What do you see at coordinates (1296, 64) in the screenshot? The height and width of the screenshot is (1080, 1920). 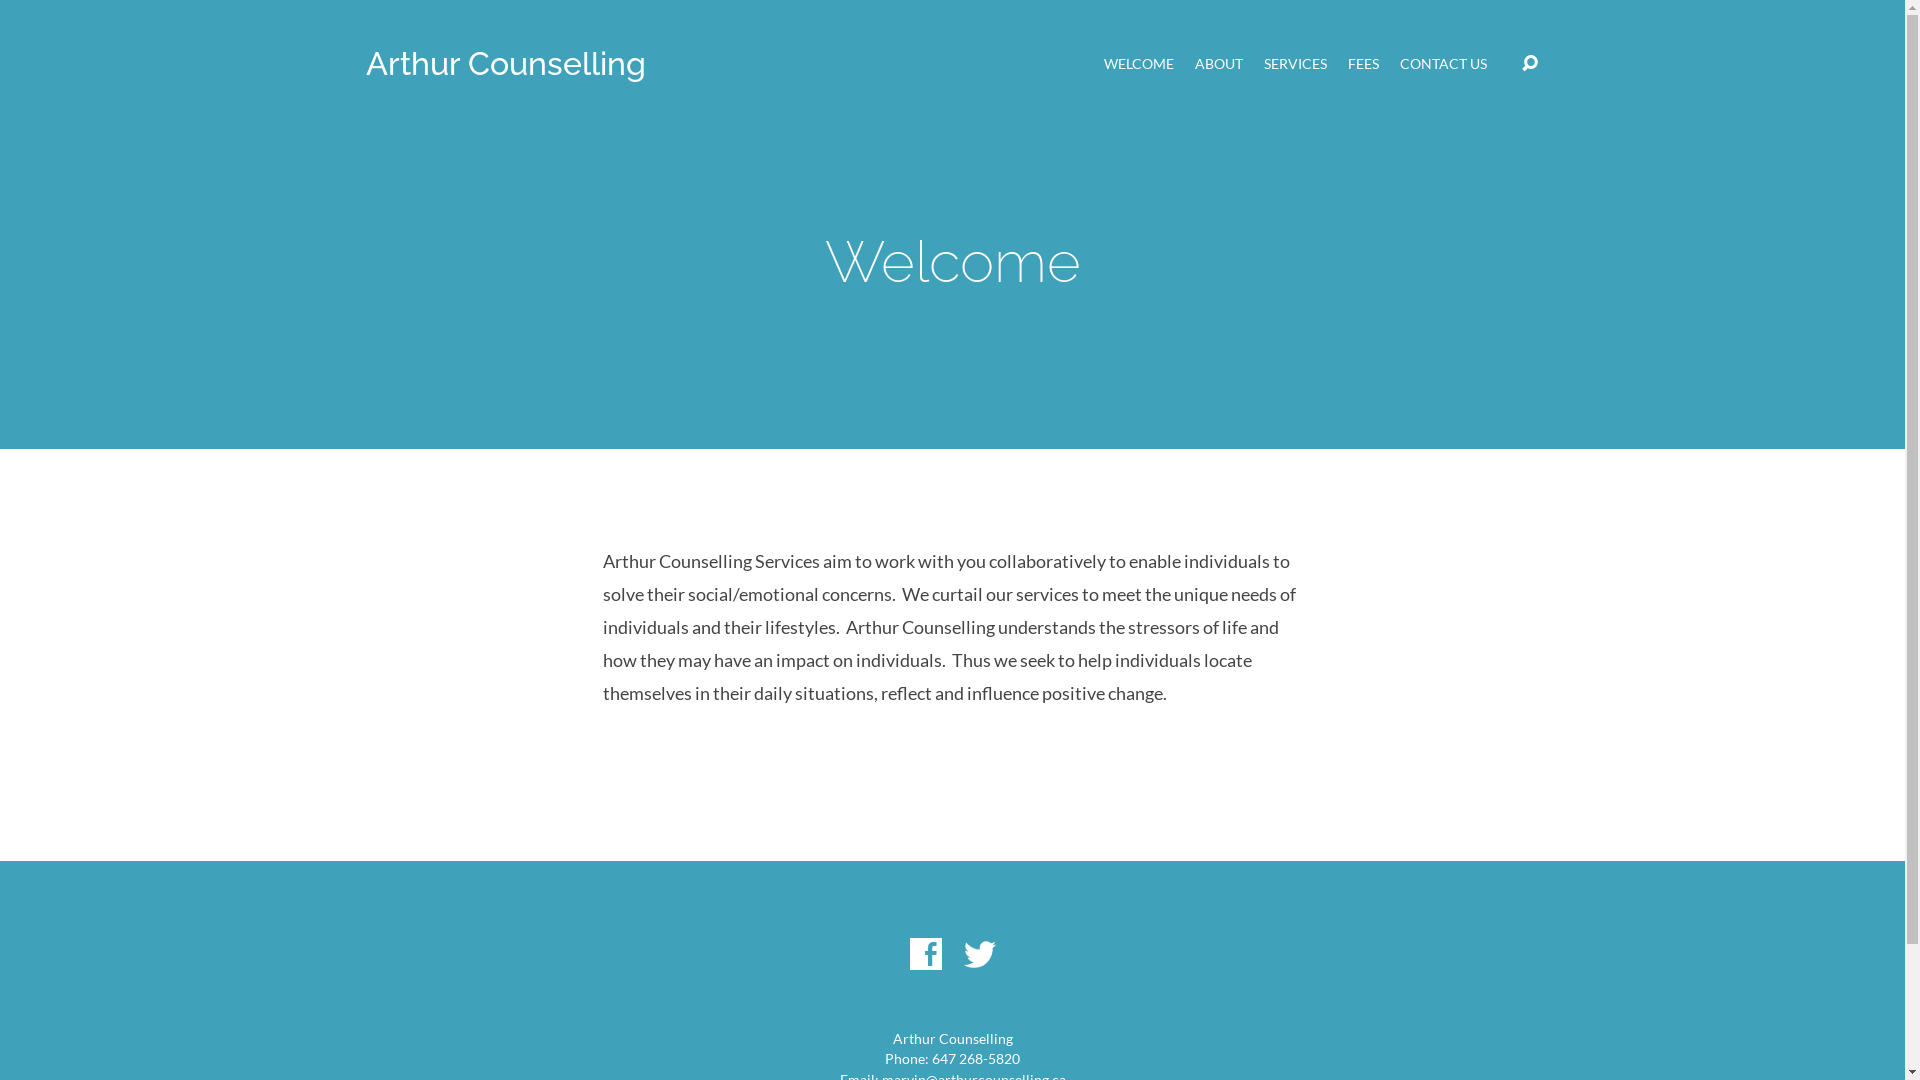 I see `SERVICES` at bounding box center [1296, 64].